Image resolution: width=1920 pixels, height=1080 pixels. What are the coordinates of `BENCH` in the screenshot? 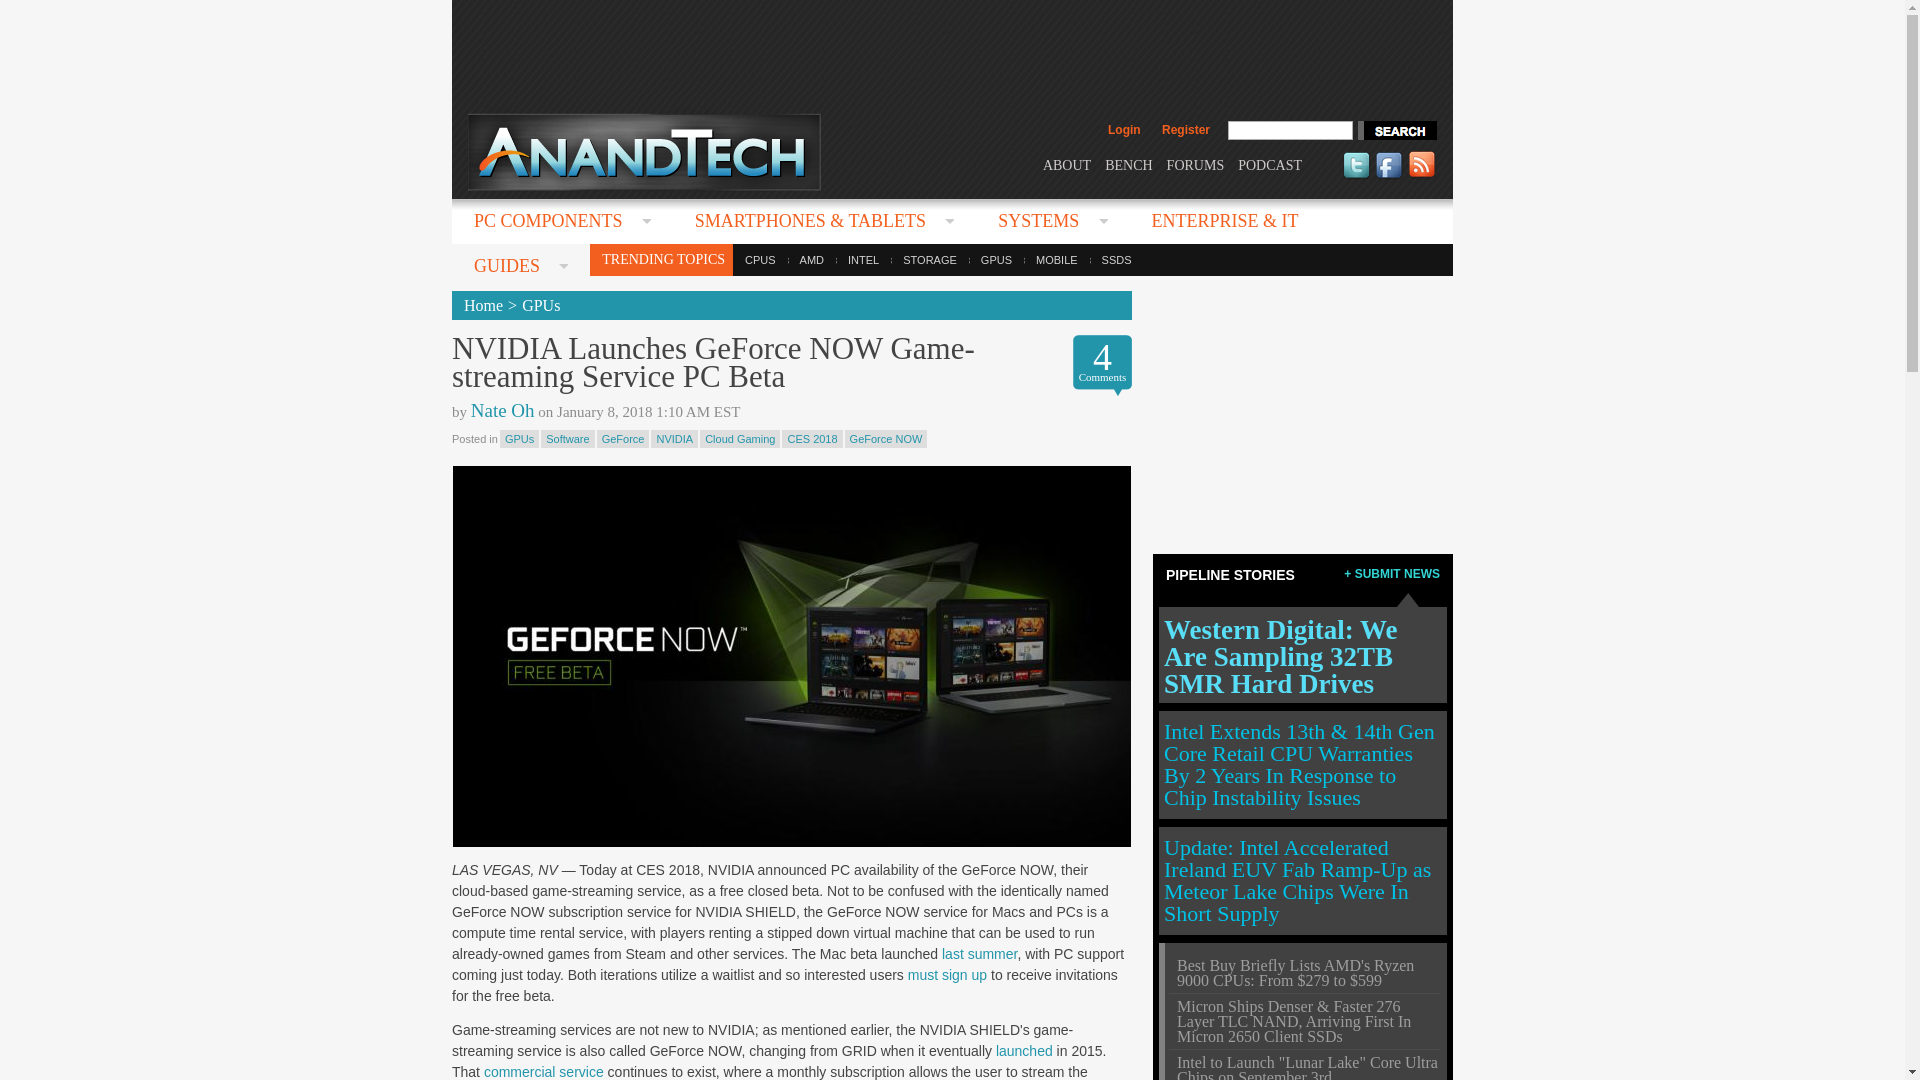 It's located at (1128, 164).